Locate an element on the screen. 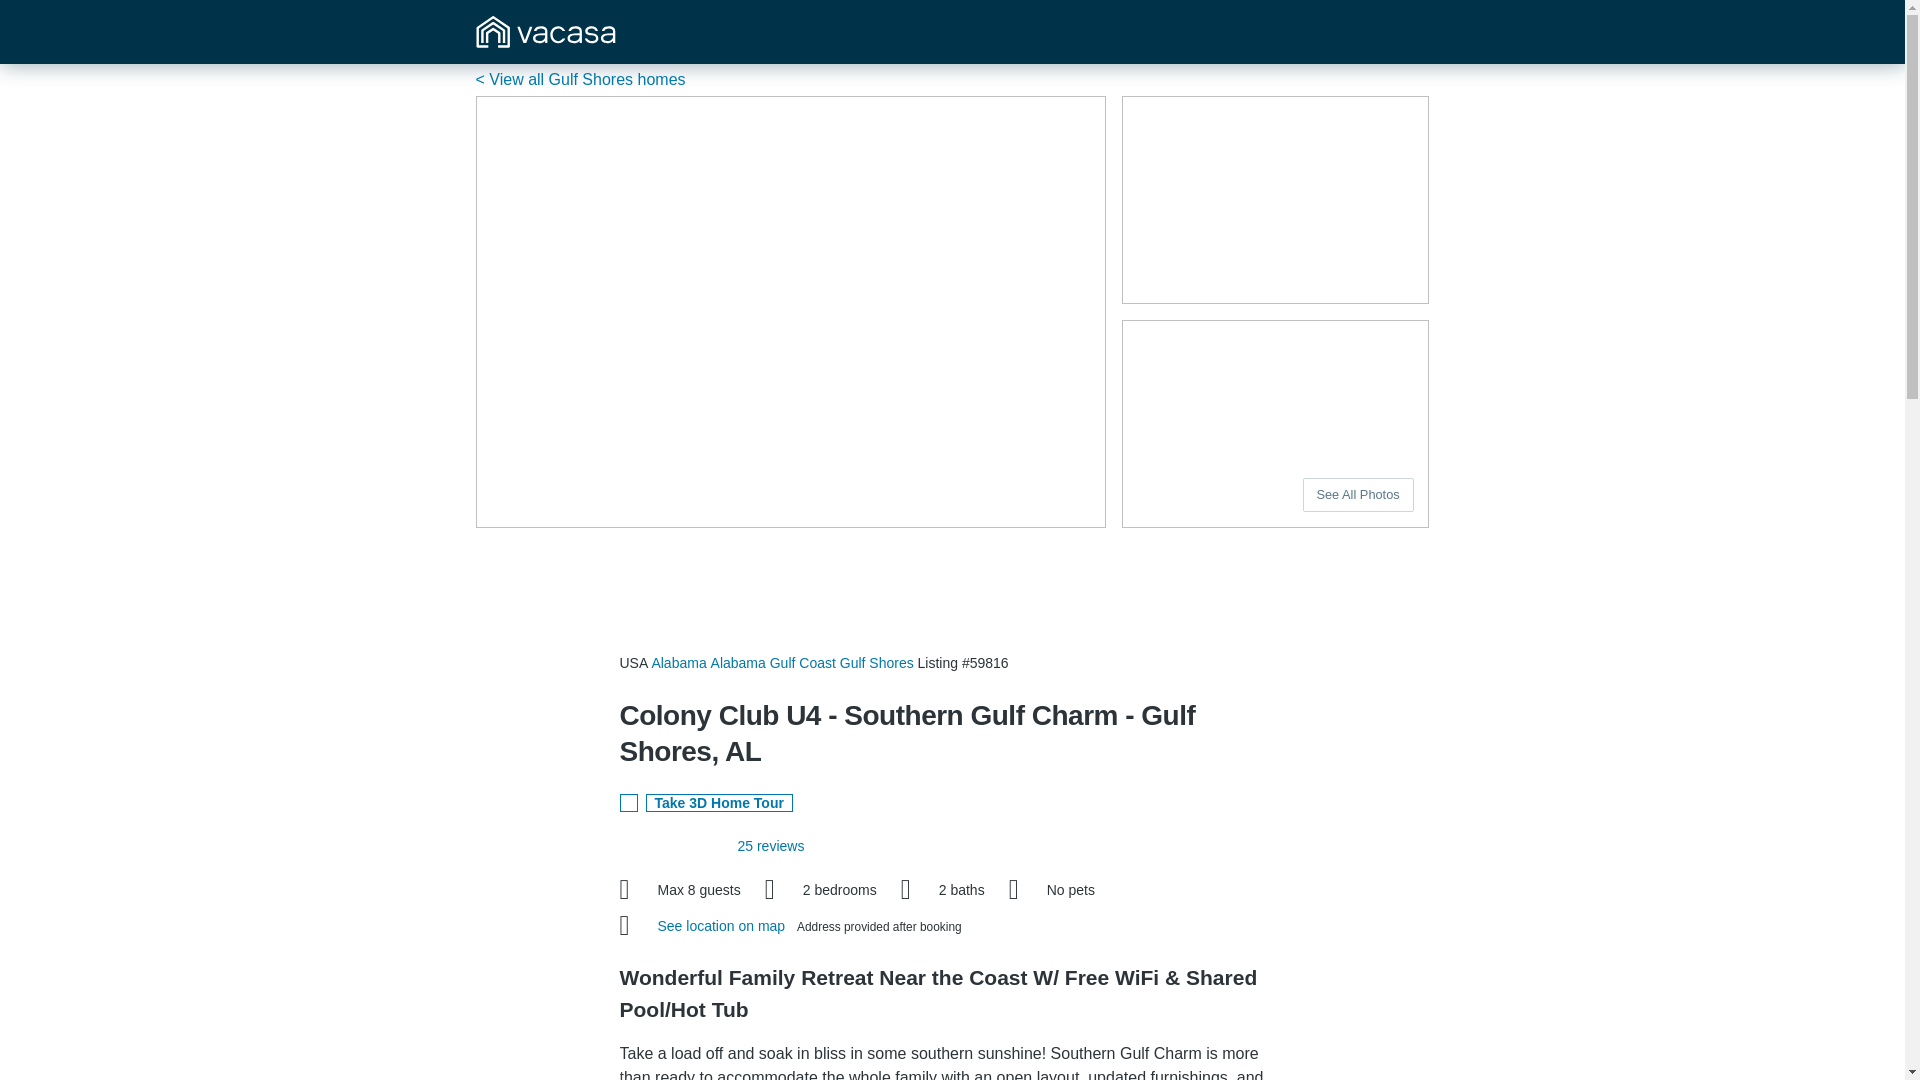 This screenshot has width=1920, height=1080. See All Photos is located at coordinates (1358, 494).